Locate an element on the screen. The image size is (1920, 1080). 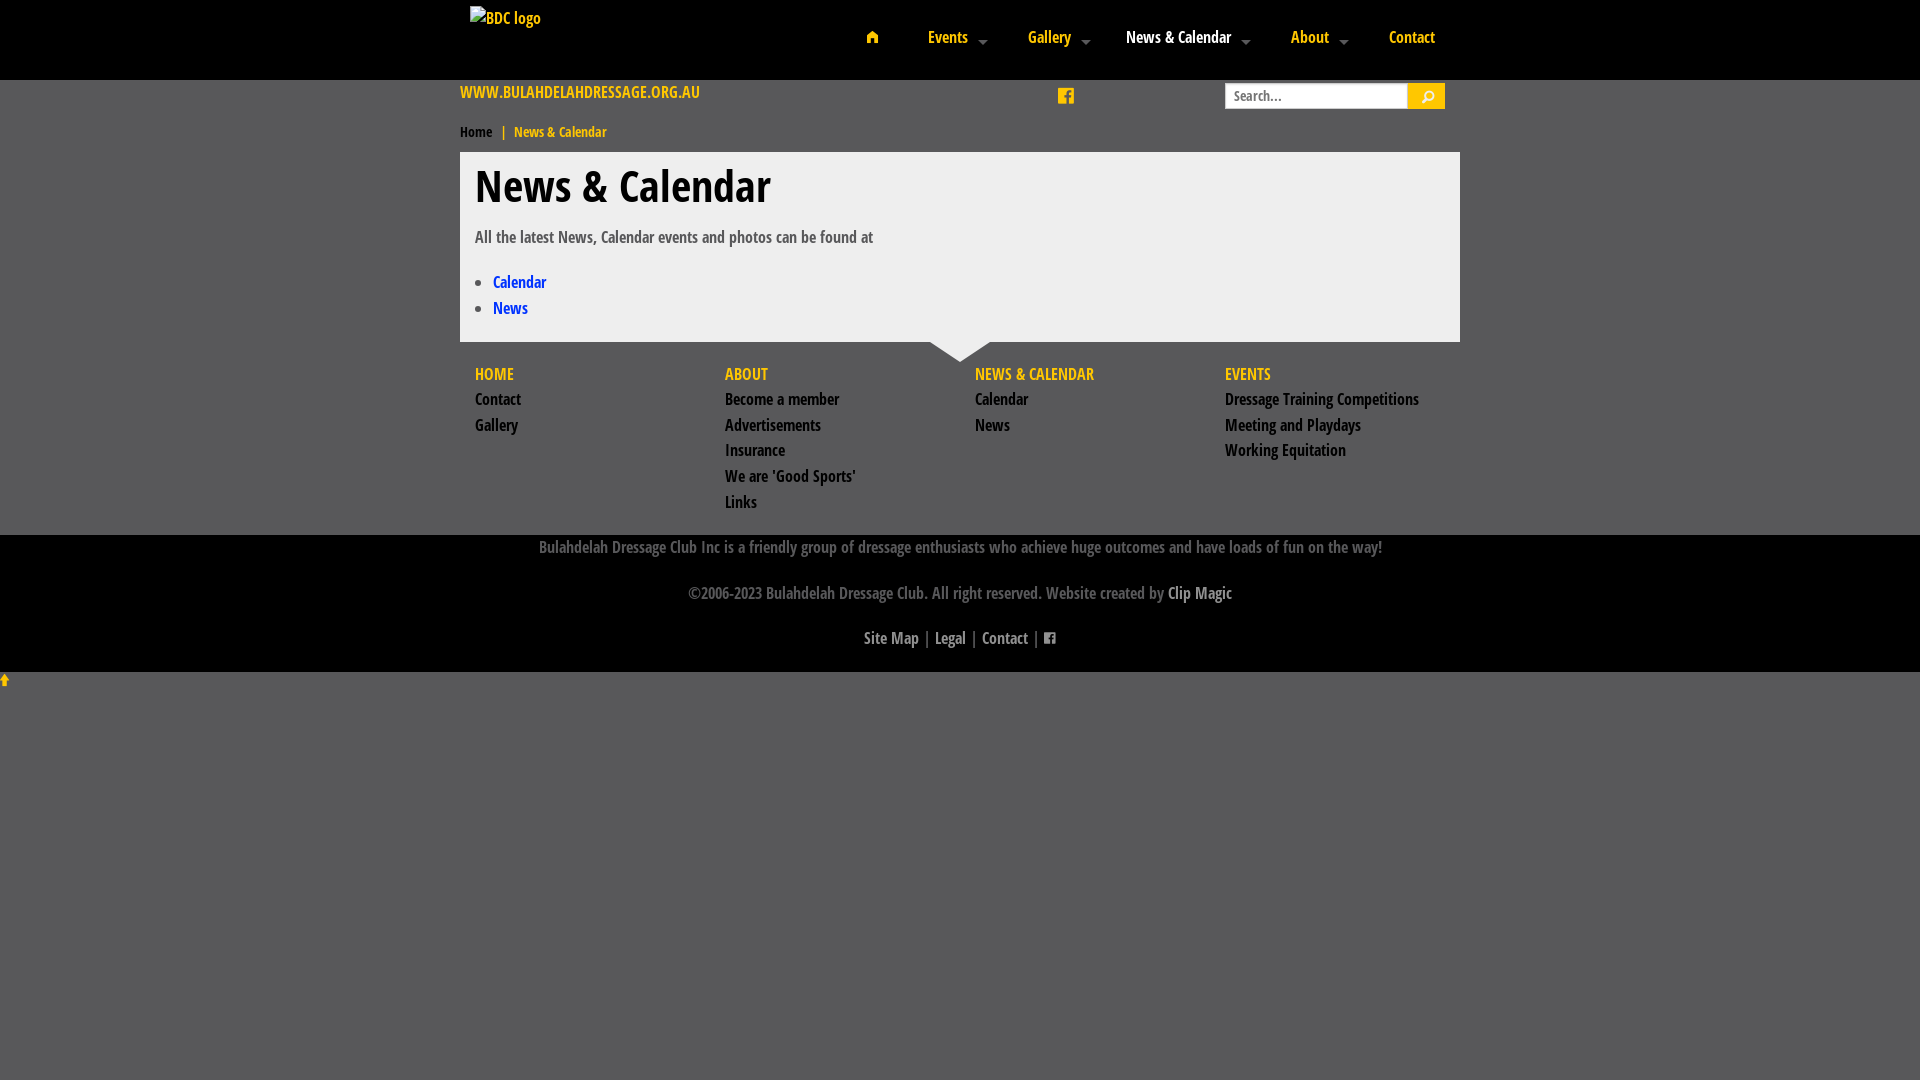
Advertisements is located at coordinates (773, 425).